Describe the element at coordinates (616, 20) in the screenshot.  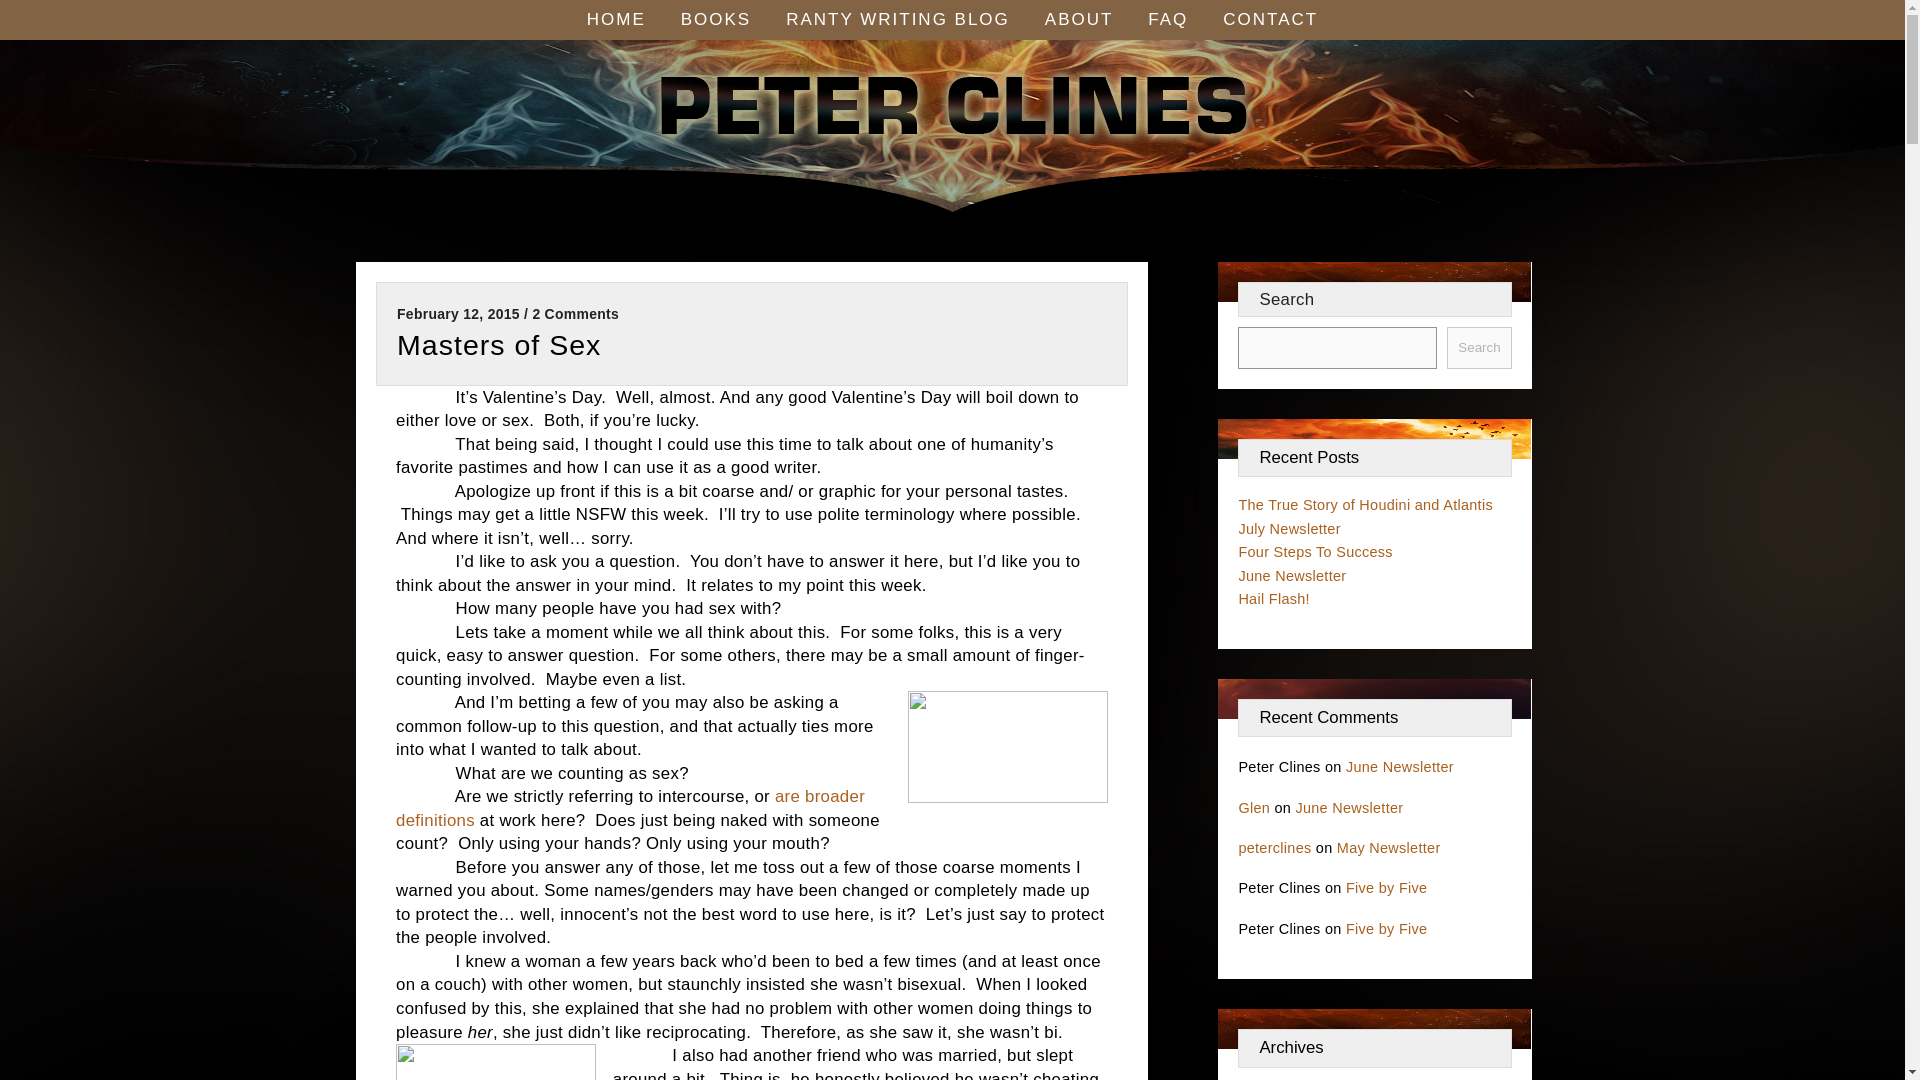
I see `HOME` at that location.